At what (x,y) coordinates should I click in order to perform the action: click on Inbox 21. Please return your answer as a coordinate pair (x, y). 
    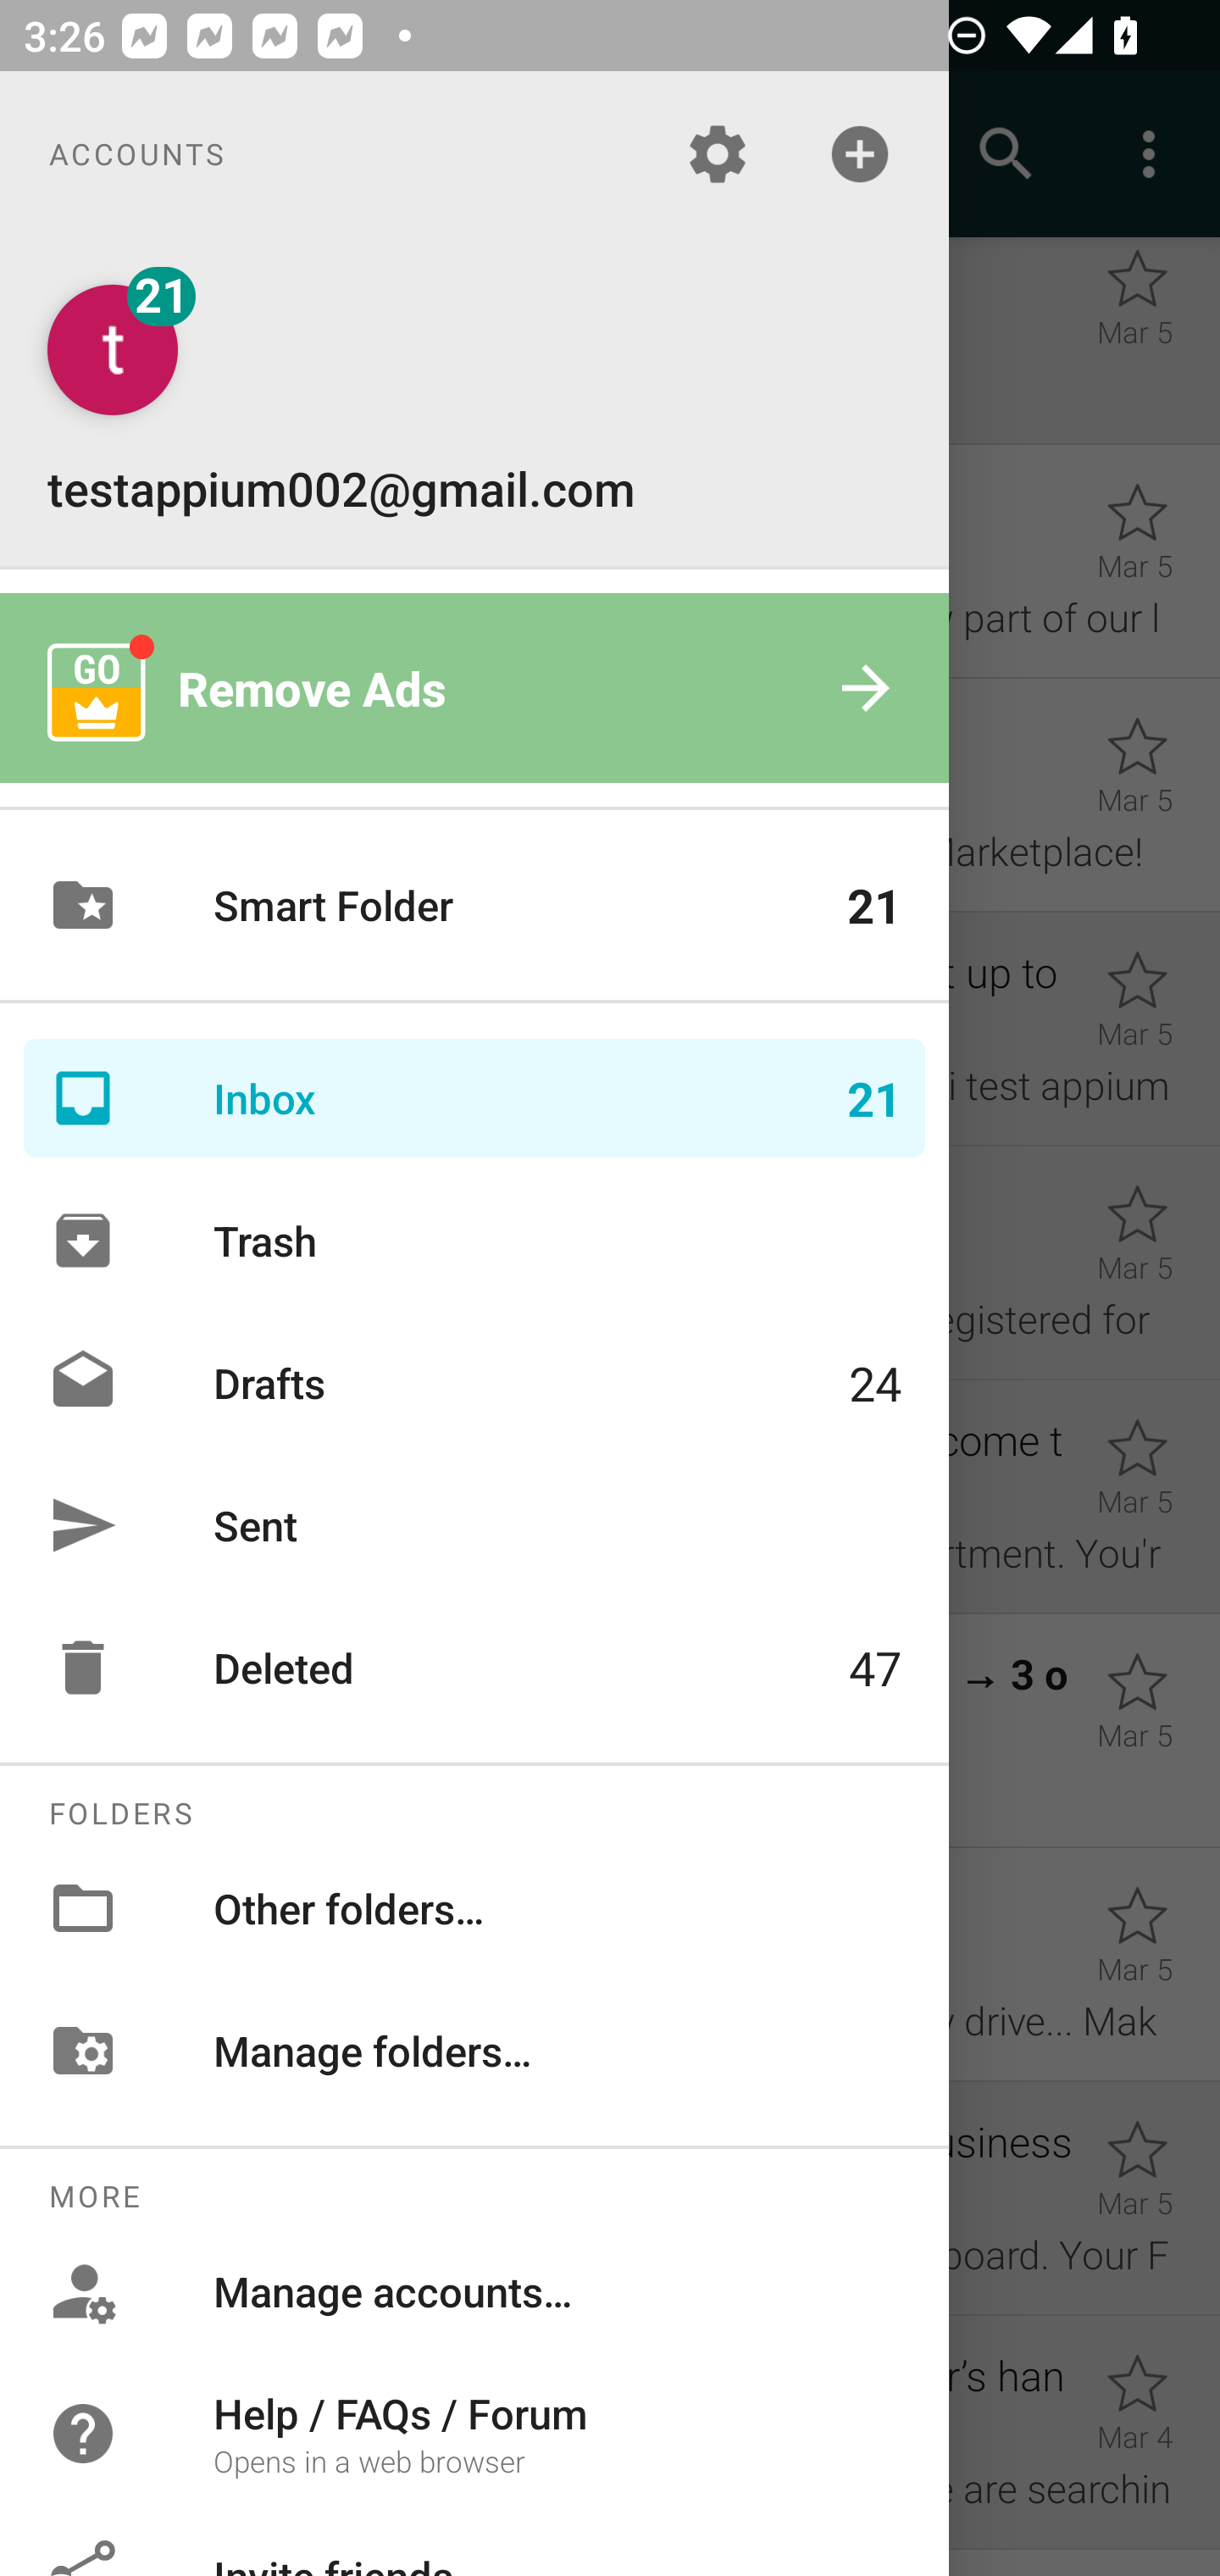
    Looking at the image, I should click on (474, 1098).